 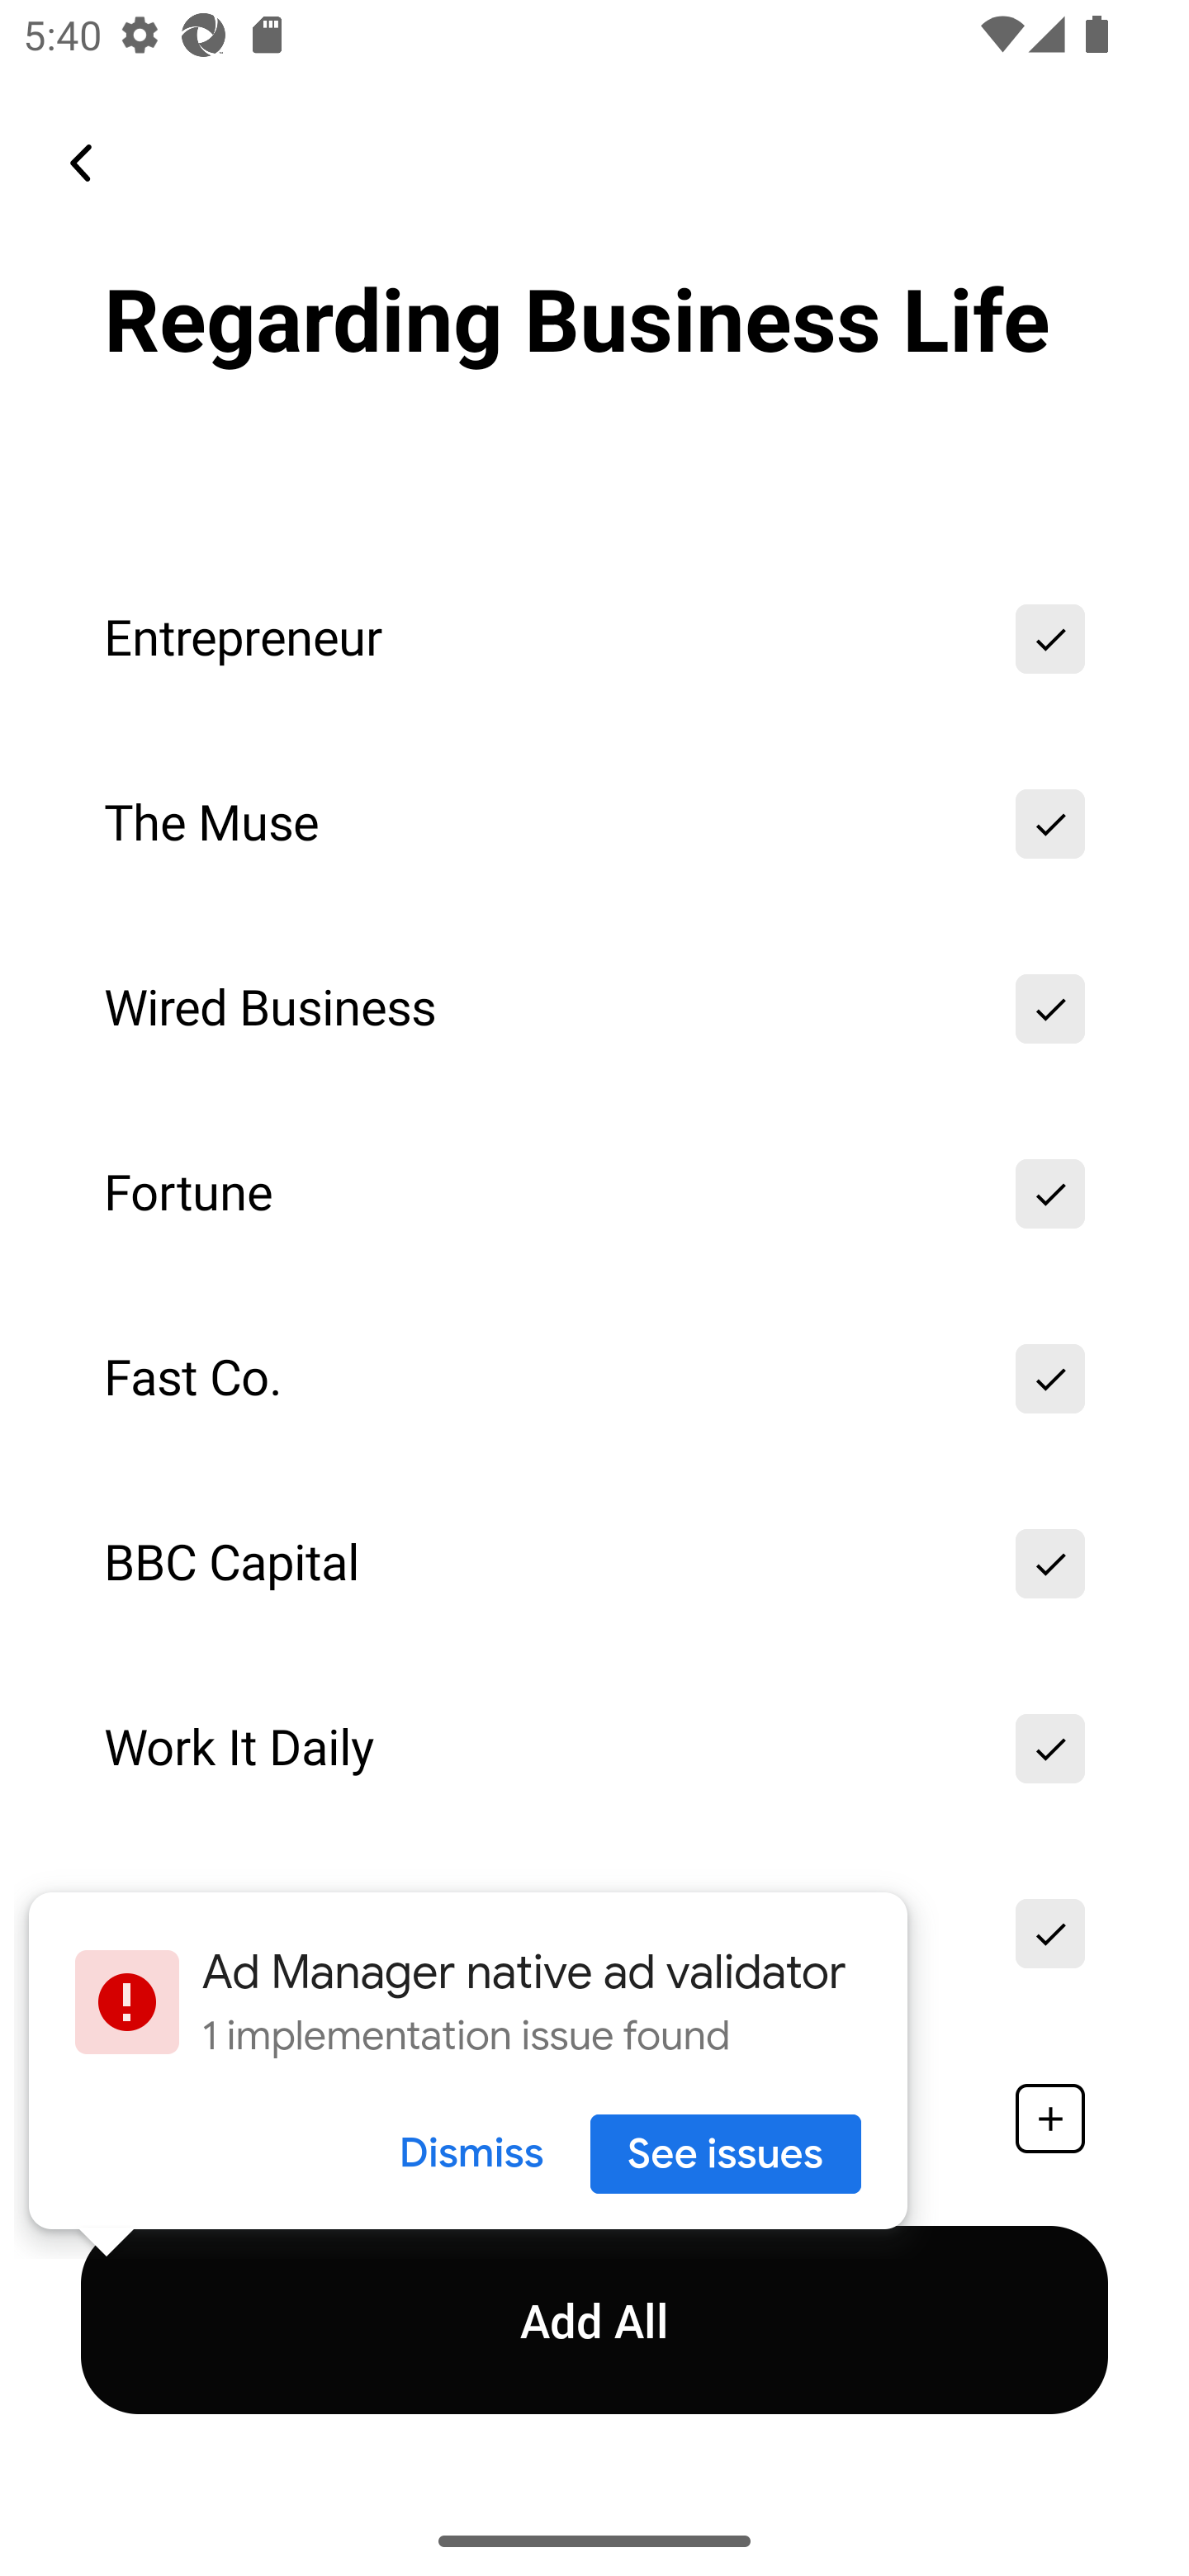 What do you see at coordinates (1050, 1377) in the screenshot?
I see `Add To My Bundle` at bounding box center [1050, 1377].